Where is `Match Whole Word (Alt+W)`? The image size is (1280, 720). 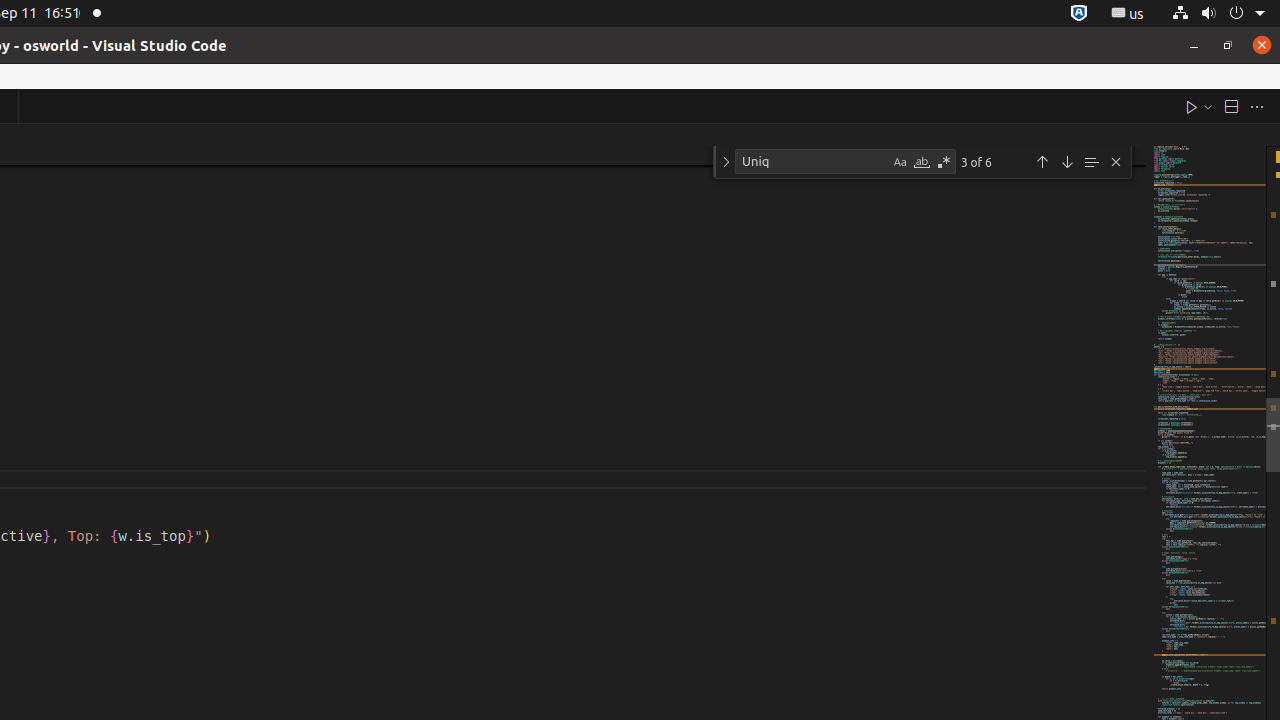 Match Whole Word (Alt+W) is located at coordinates (922, 162).